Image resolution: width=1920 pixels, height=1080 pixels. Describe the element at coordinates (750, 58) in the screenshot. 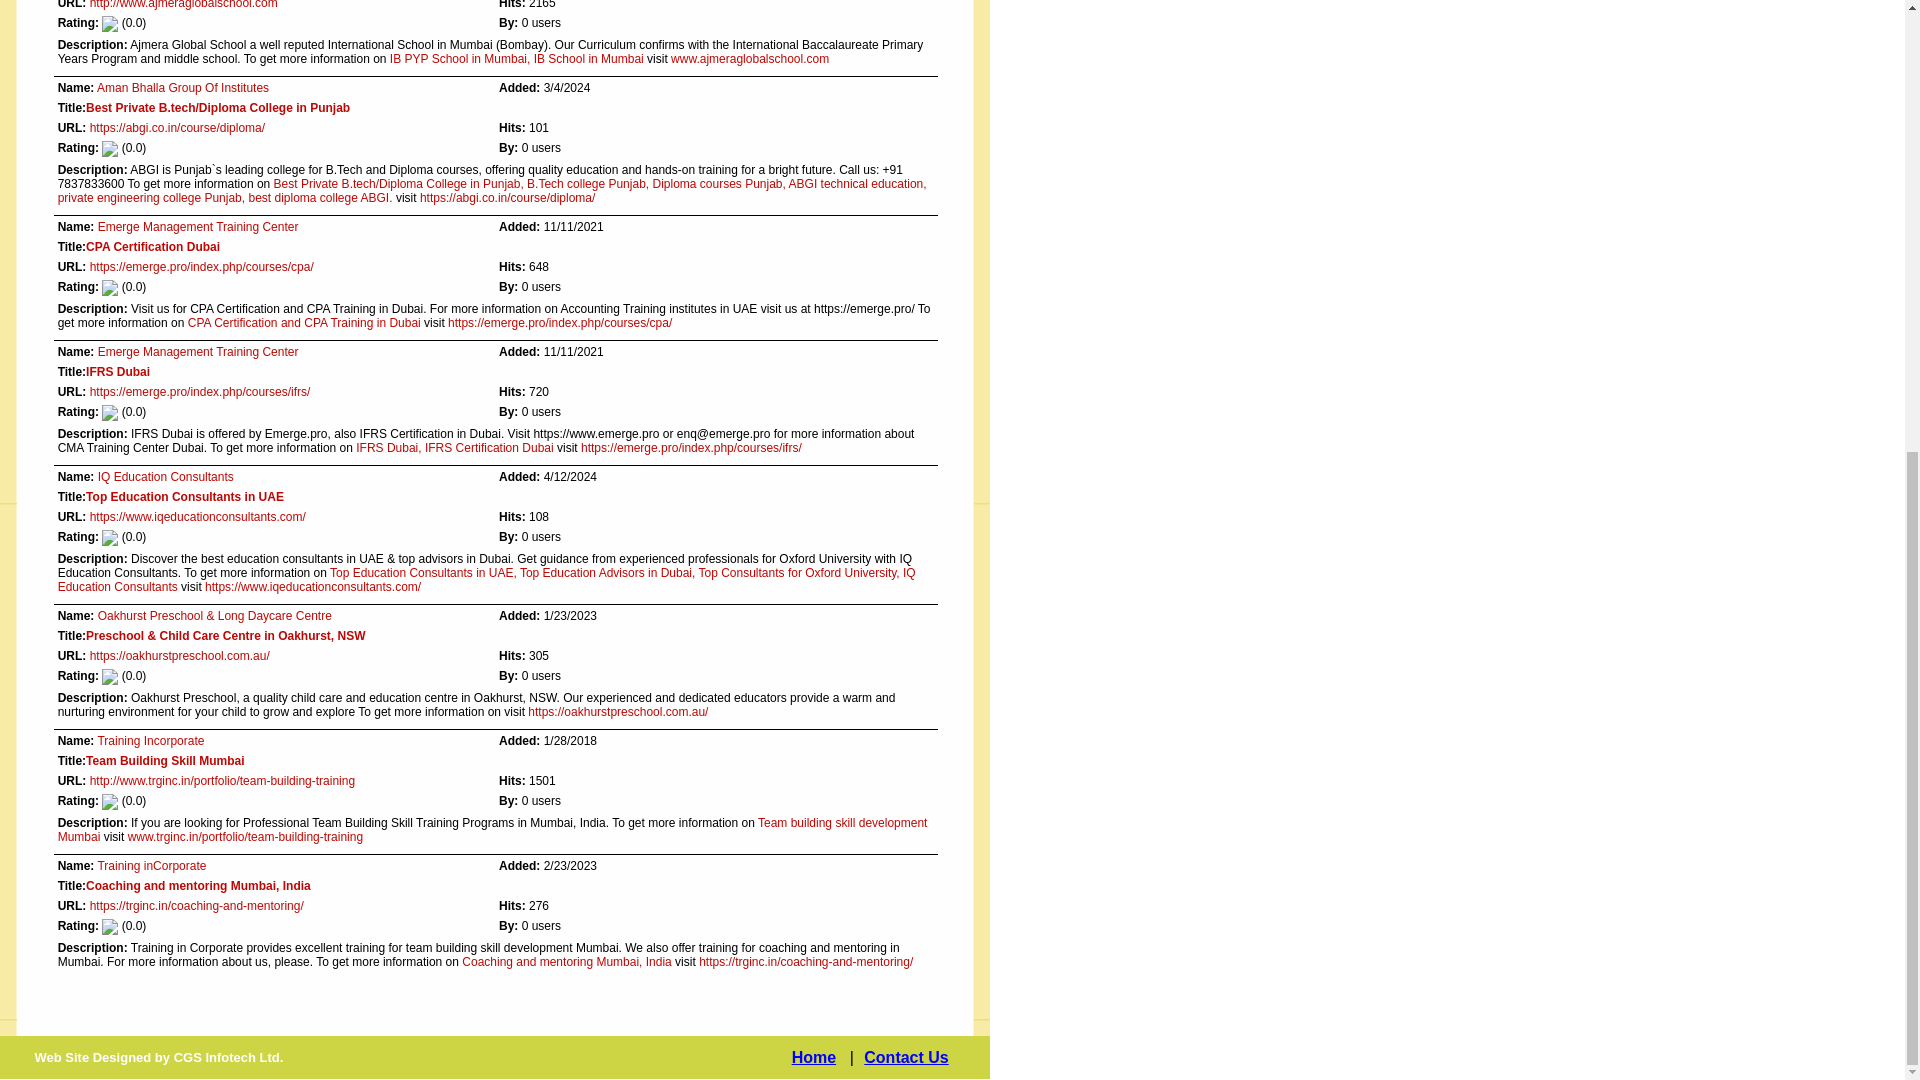

I see `www.ajmeraglobalschool.com` at that location.